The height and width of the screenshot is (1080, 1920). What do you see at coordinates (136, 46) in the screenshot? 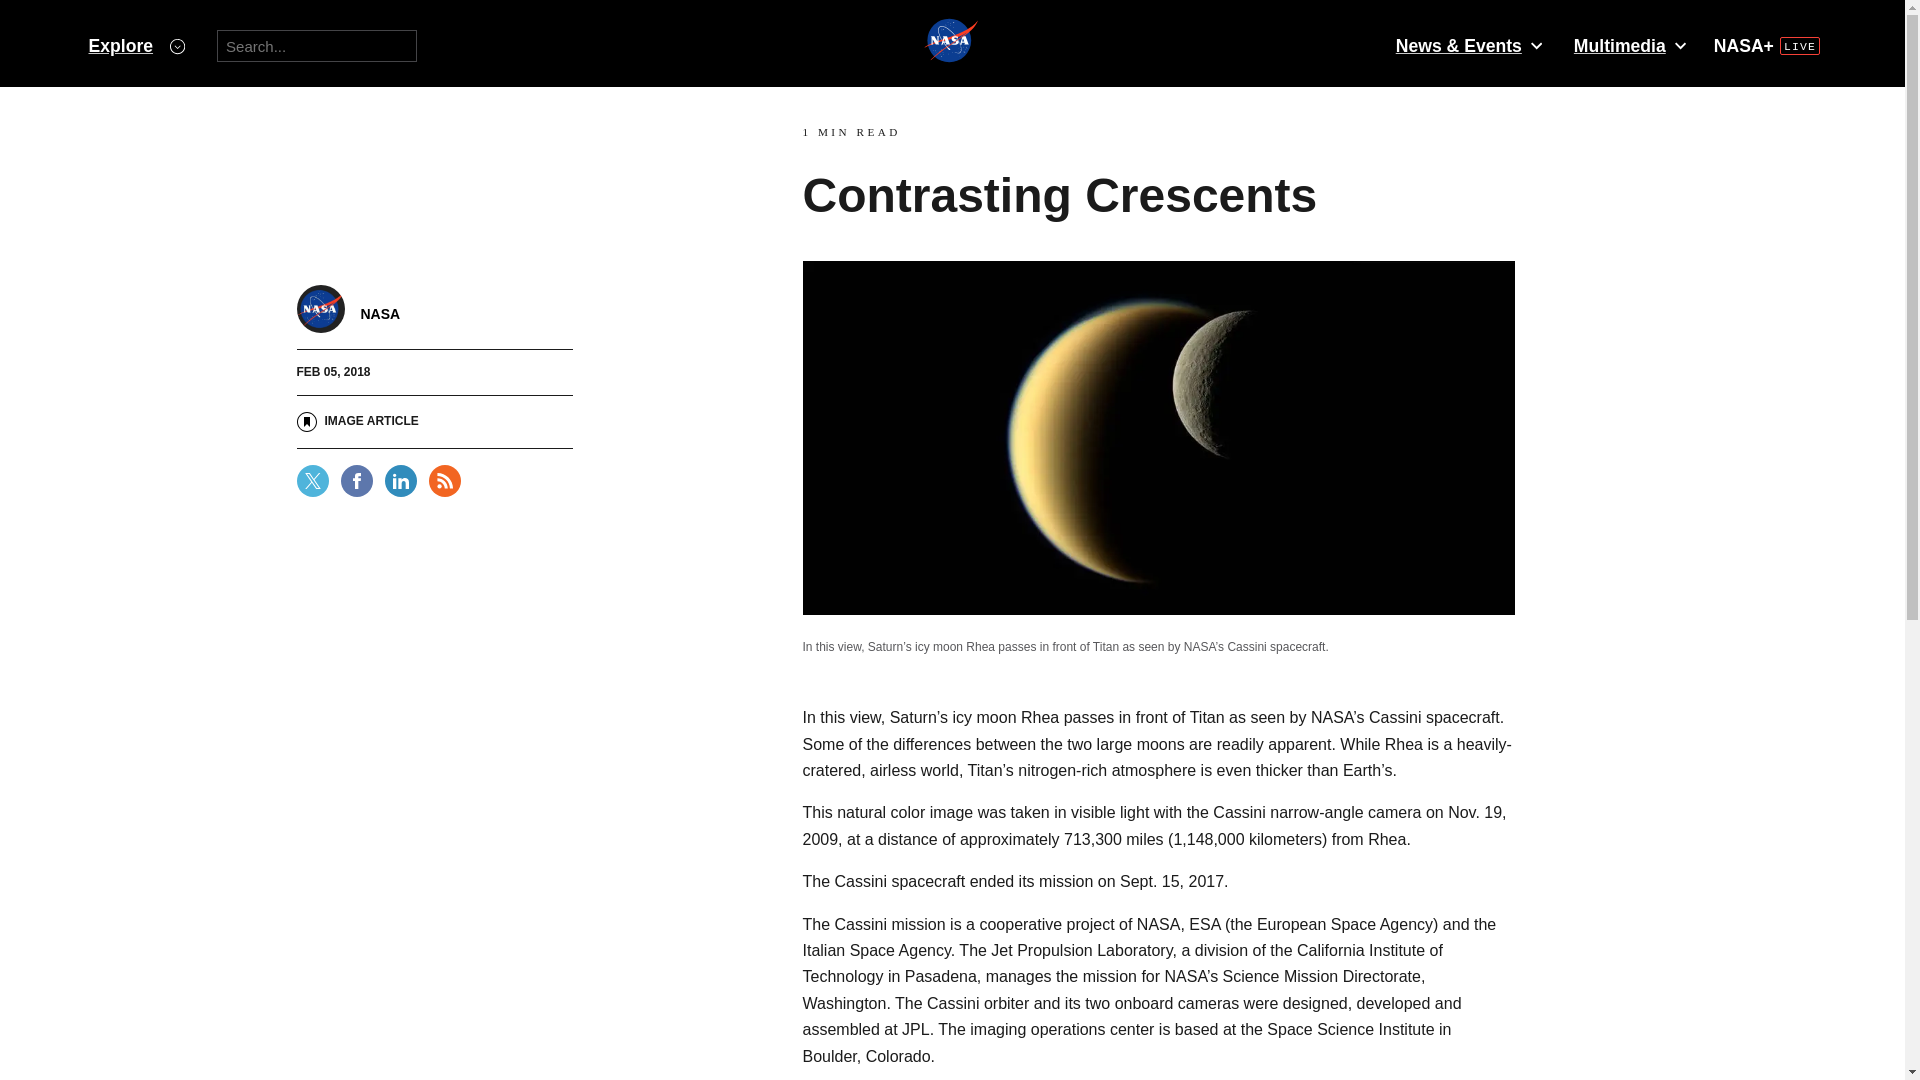
I see `Explore` at bounding box center [136, 46].